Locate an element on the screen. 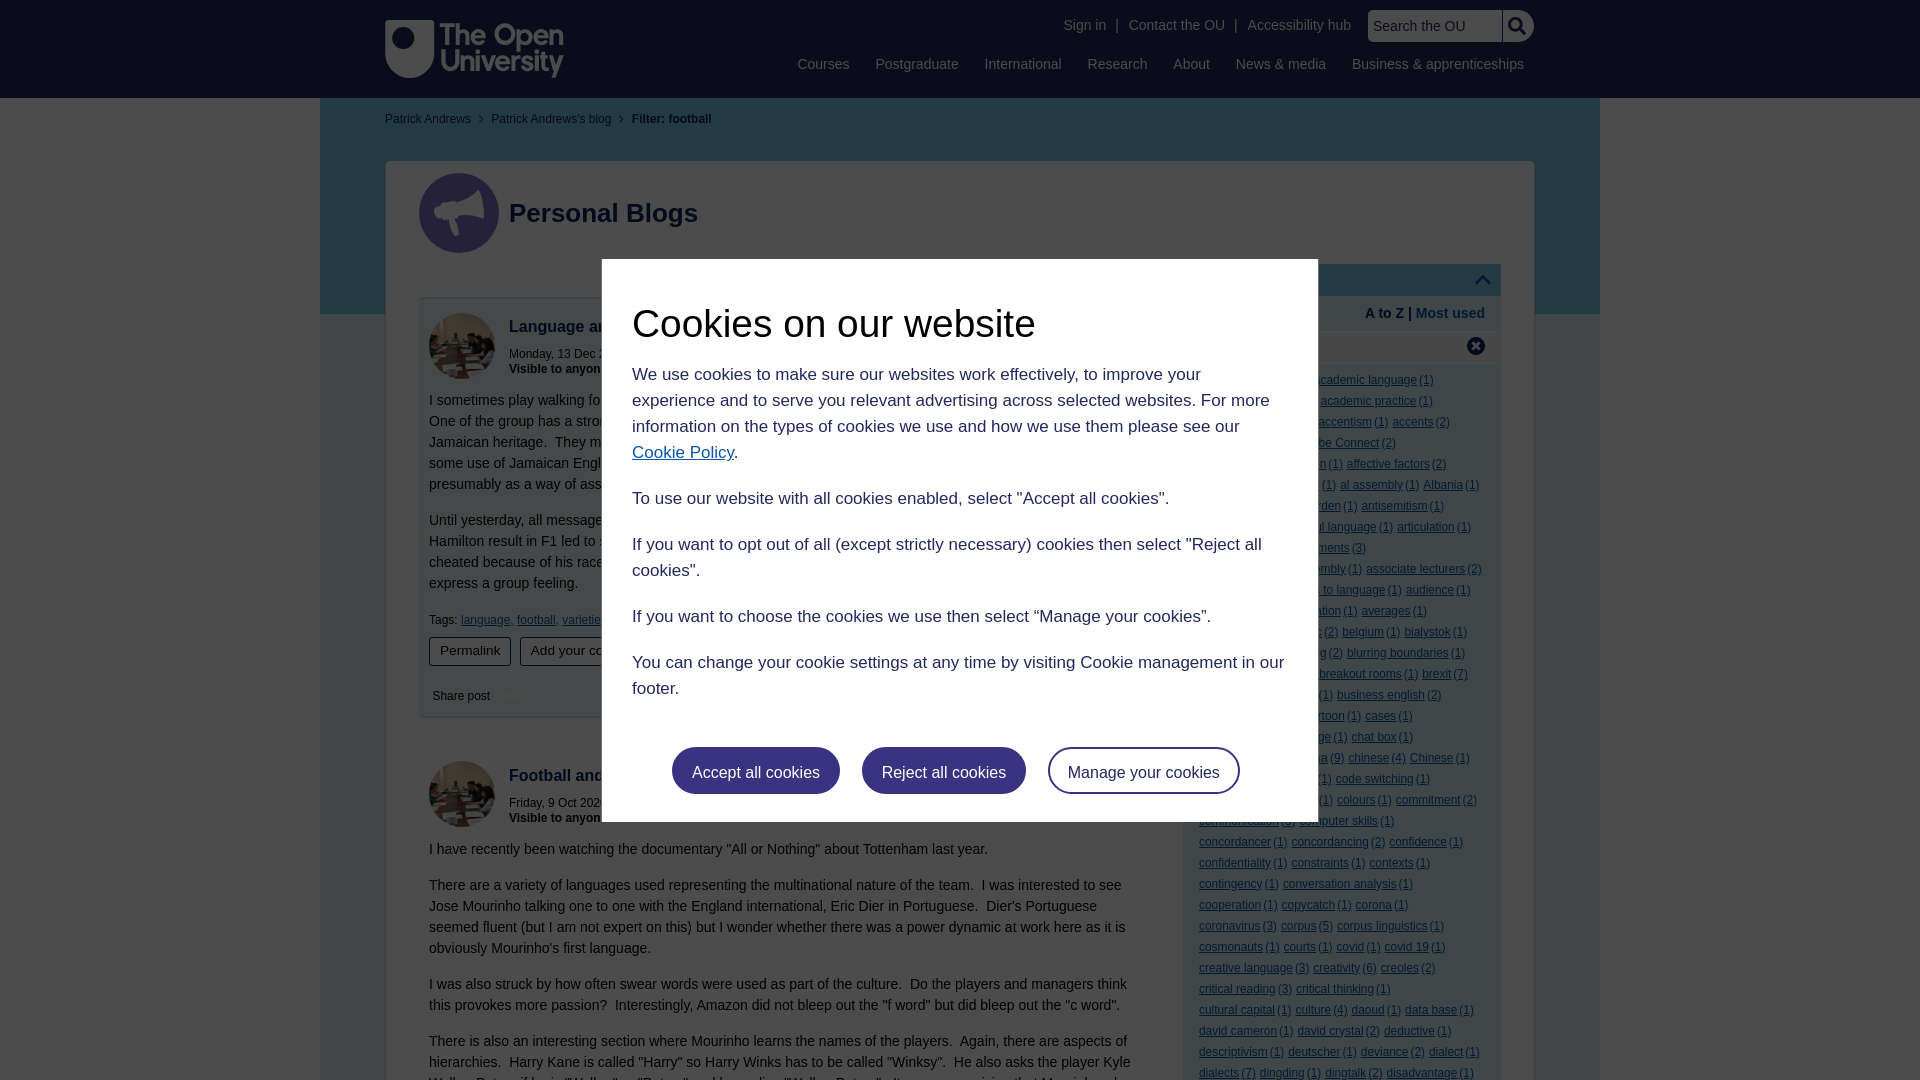  Help with Order: is located at coordinates (1254, 314).